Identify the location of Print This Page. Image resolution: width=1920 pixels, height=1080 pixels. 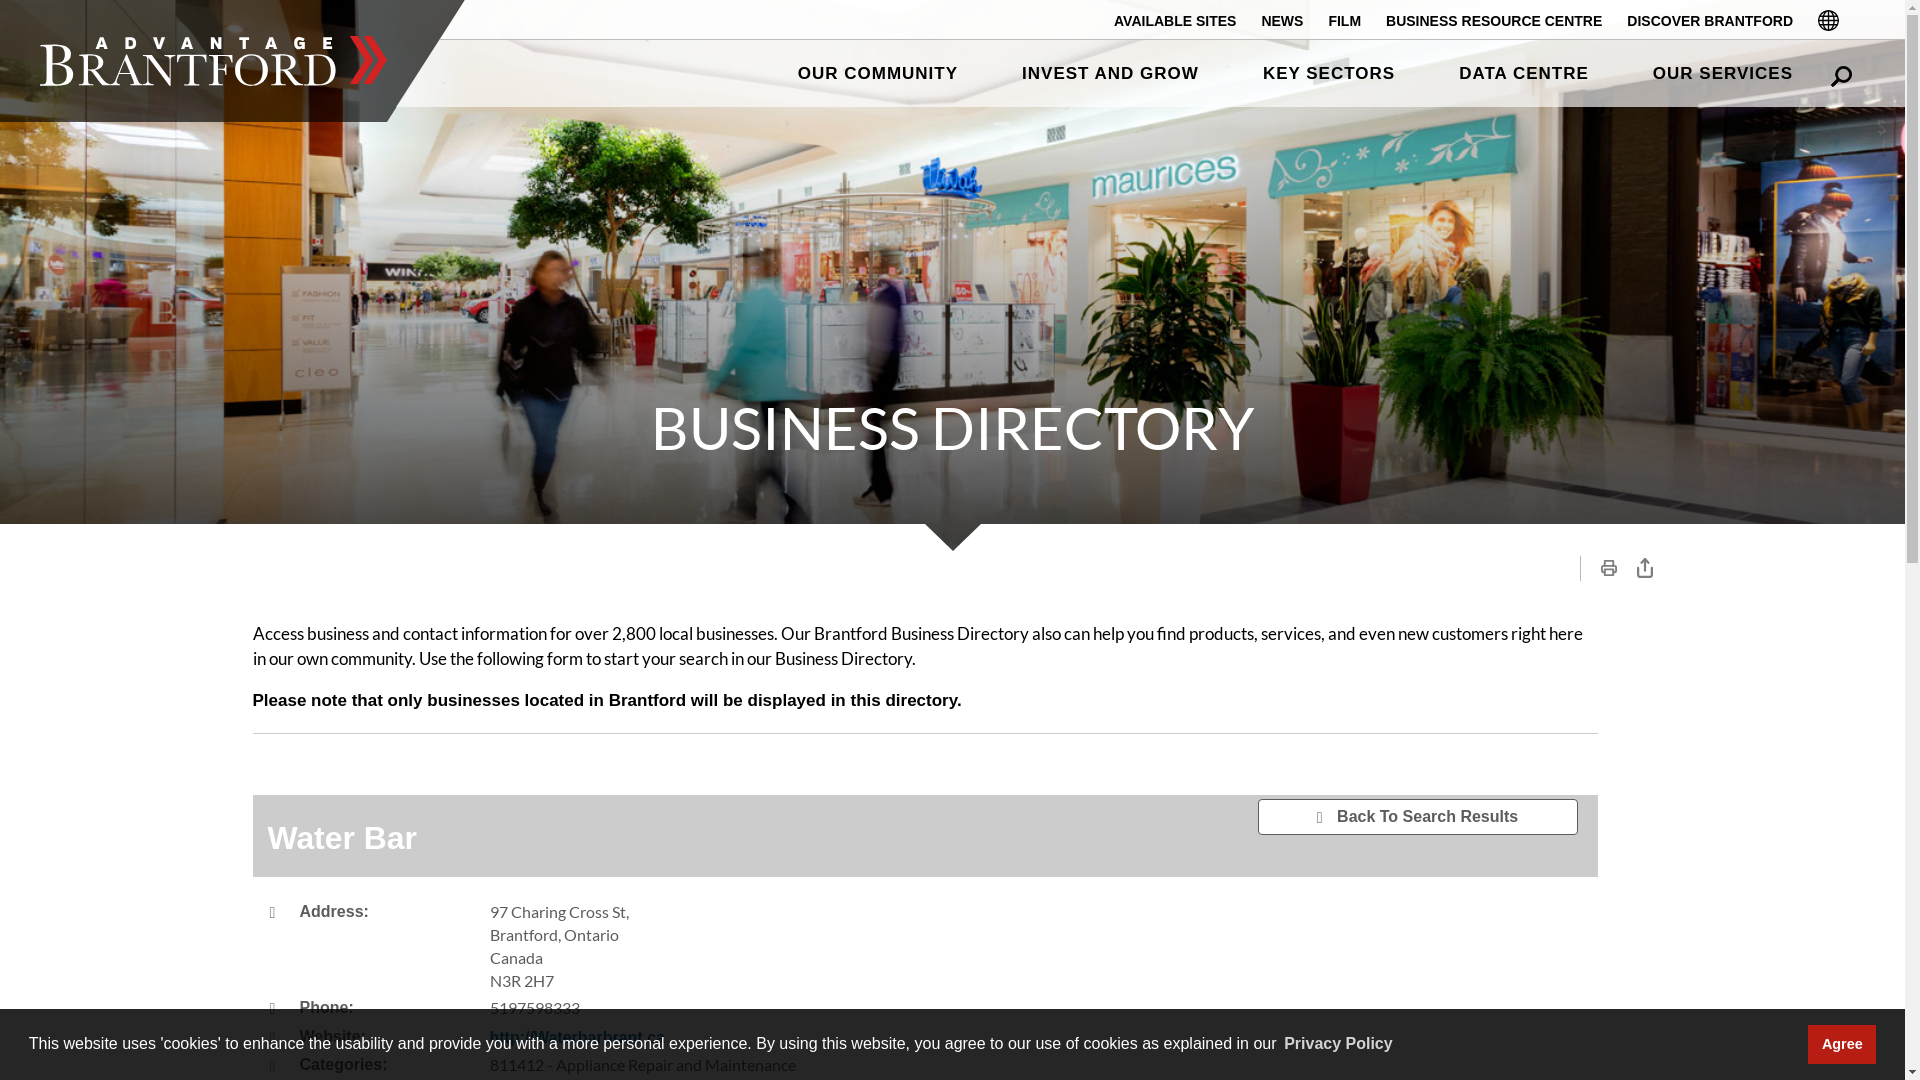
(1608, 568).